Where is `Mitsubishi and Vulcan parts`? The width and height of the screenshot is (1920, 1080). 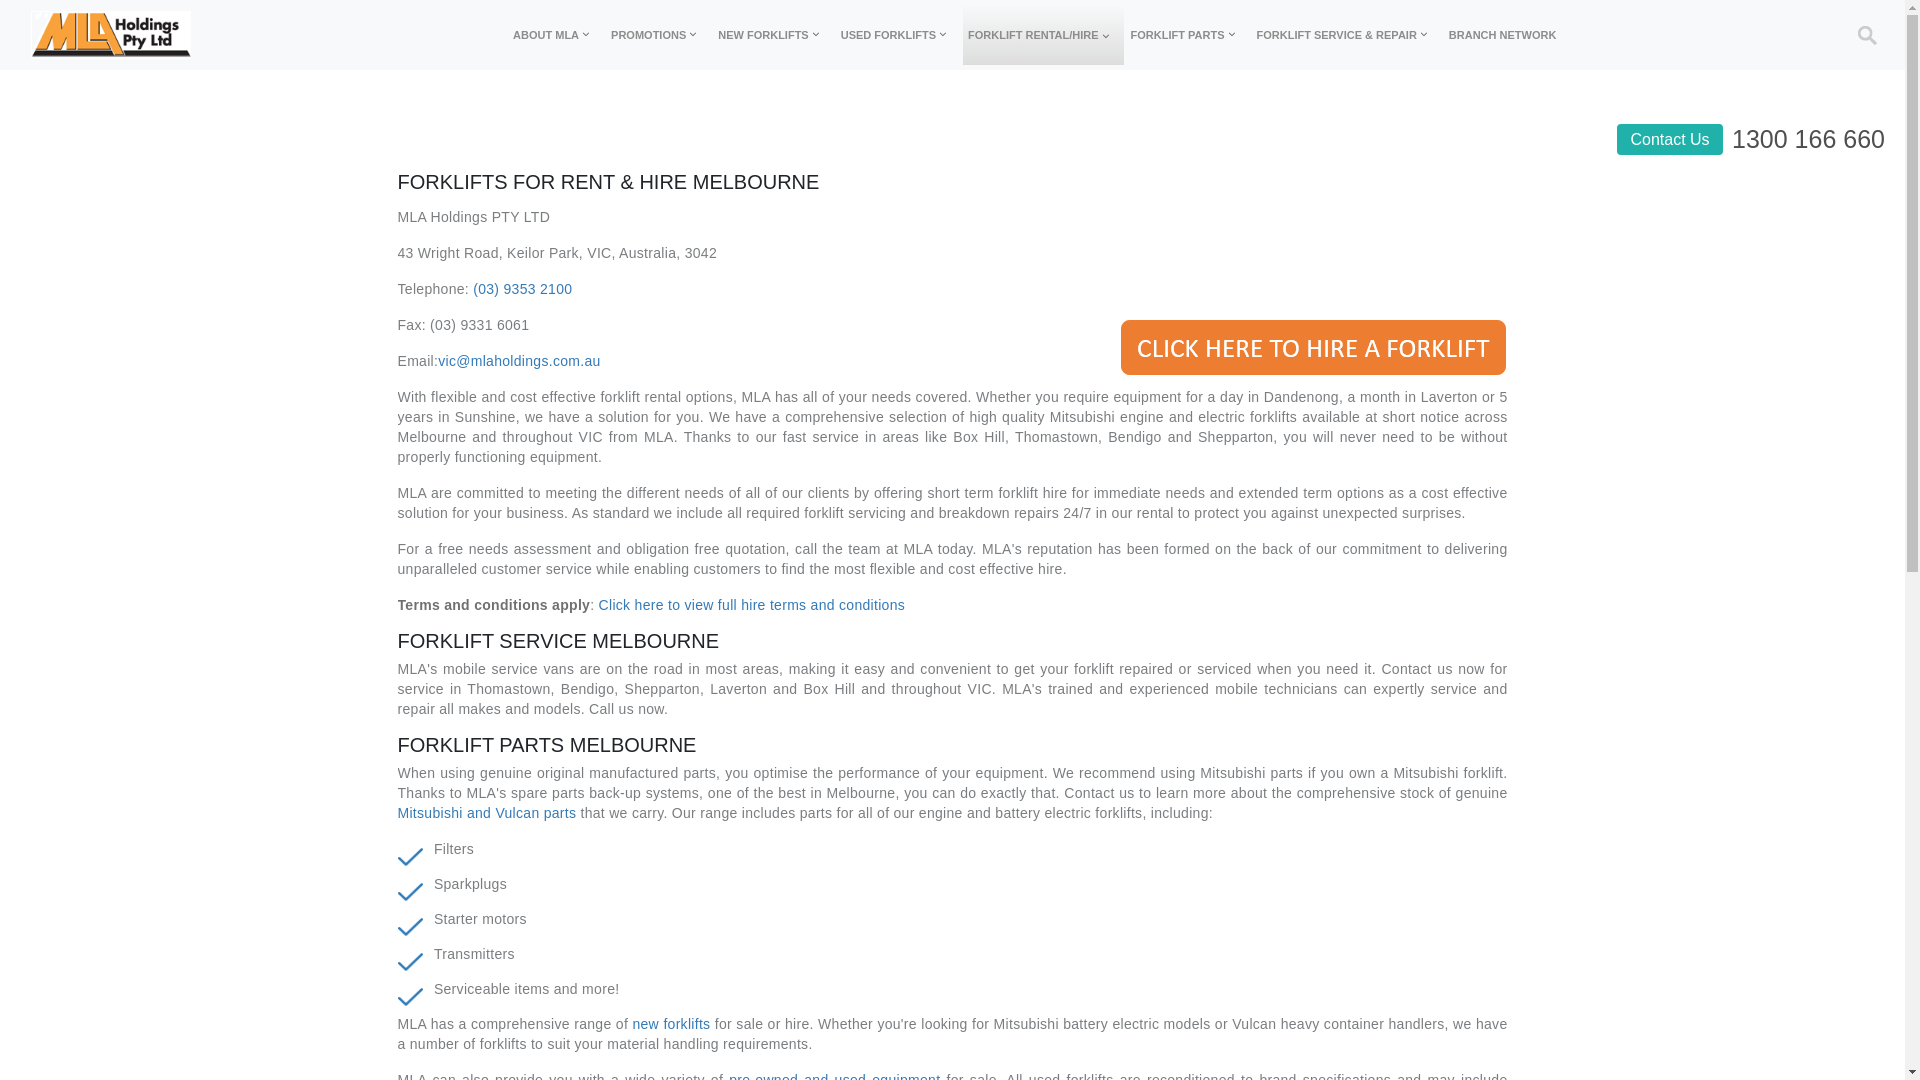
Mitsubishi and Vulcan parts is located at coordinates (488, 813).